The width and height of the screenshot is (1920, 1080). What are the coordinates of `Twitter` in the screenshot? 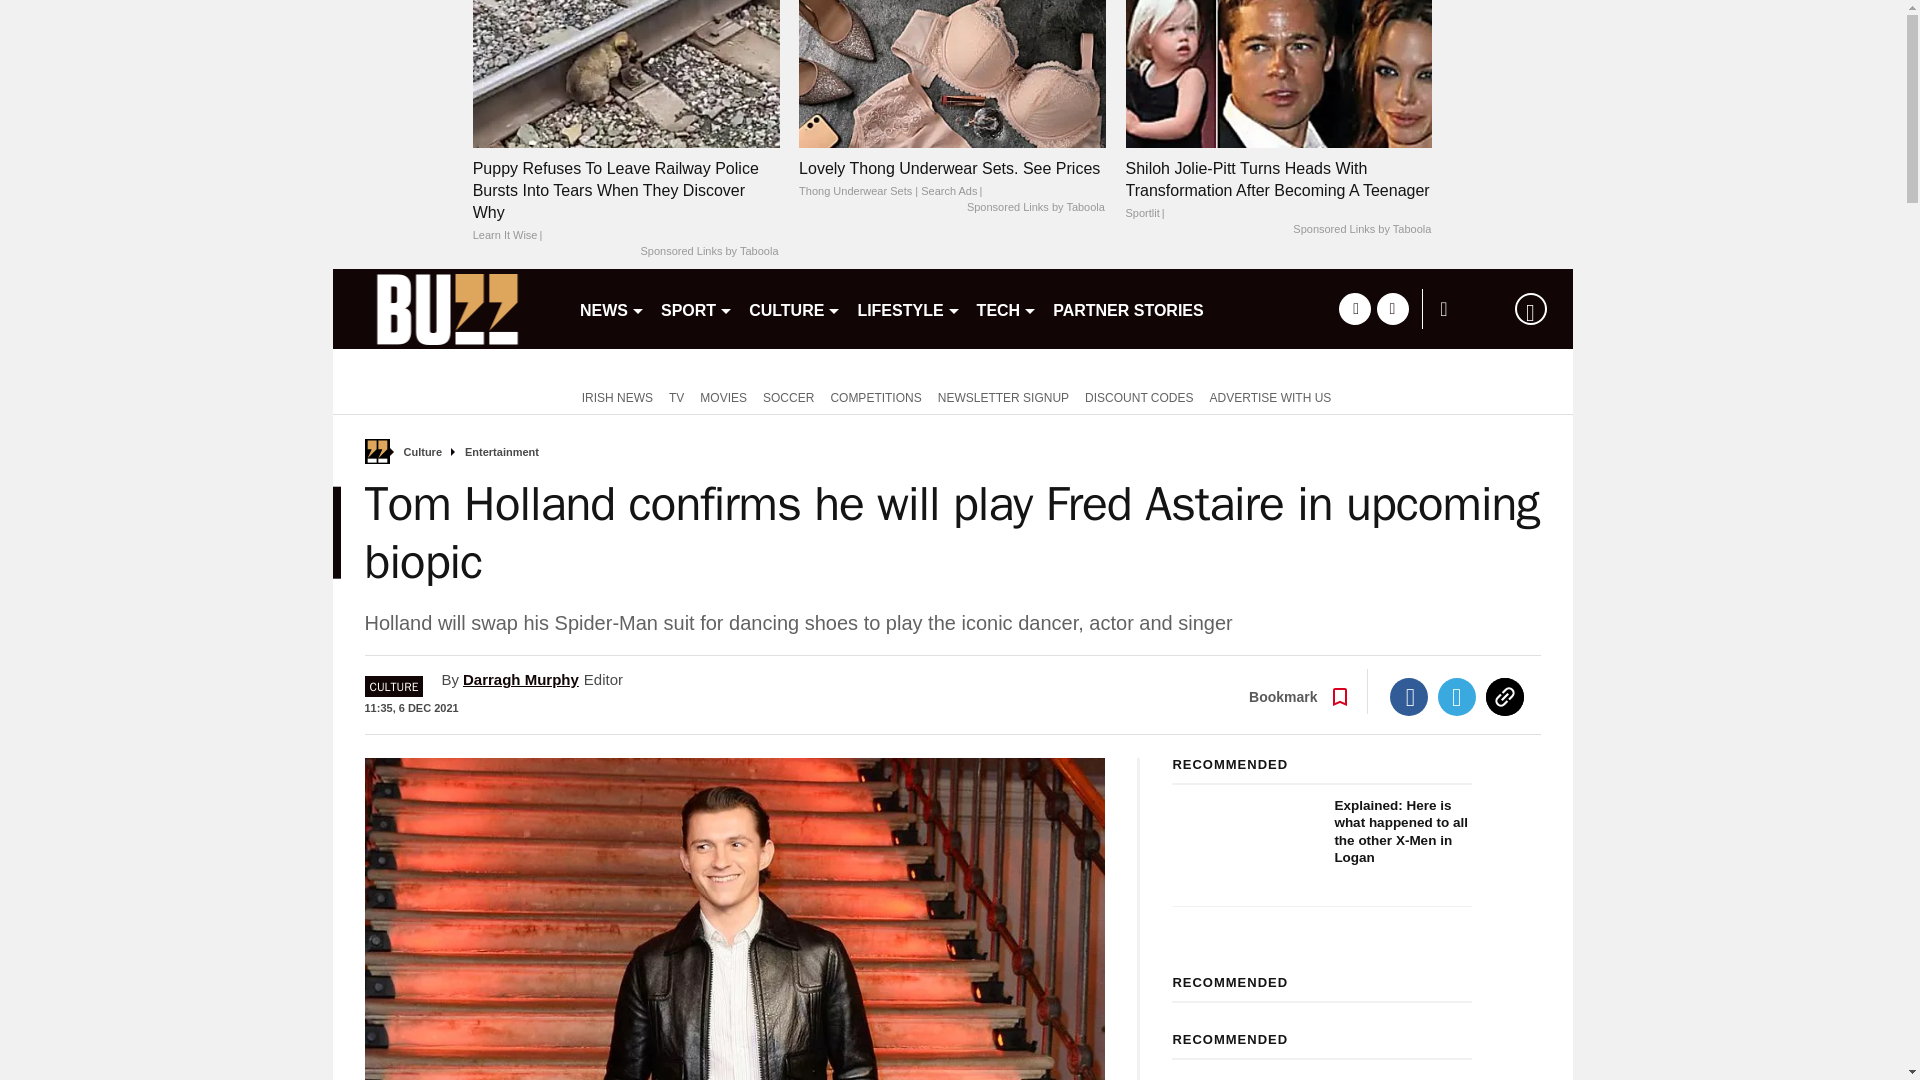 It's located at (1457, 697).